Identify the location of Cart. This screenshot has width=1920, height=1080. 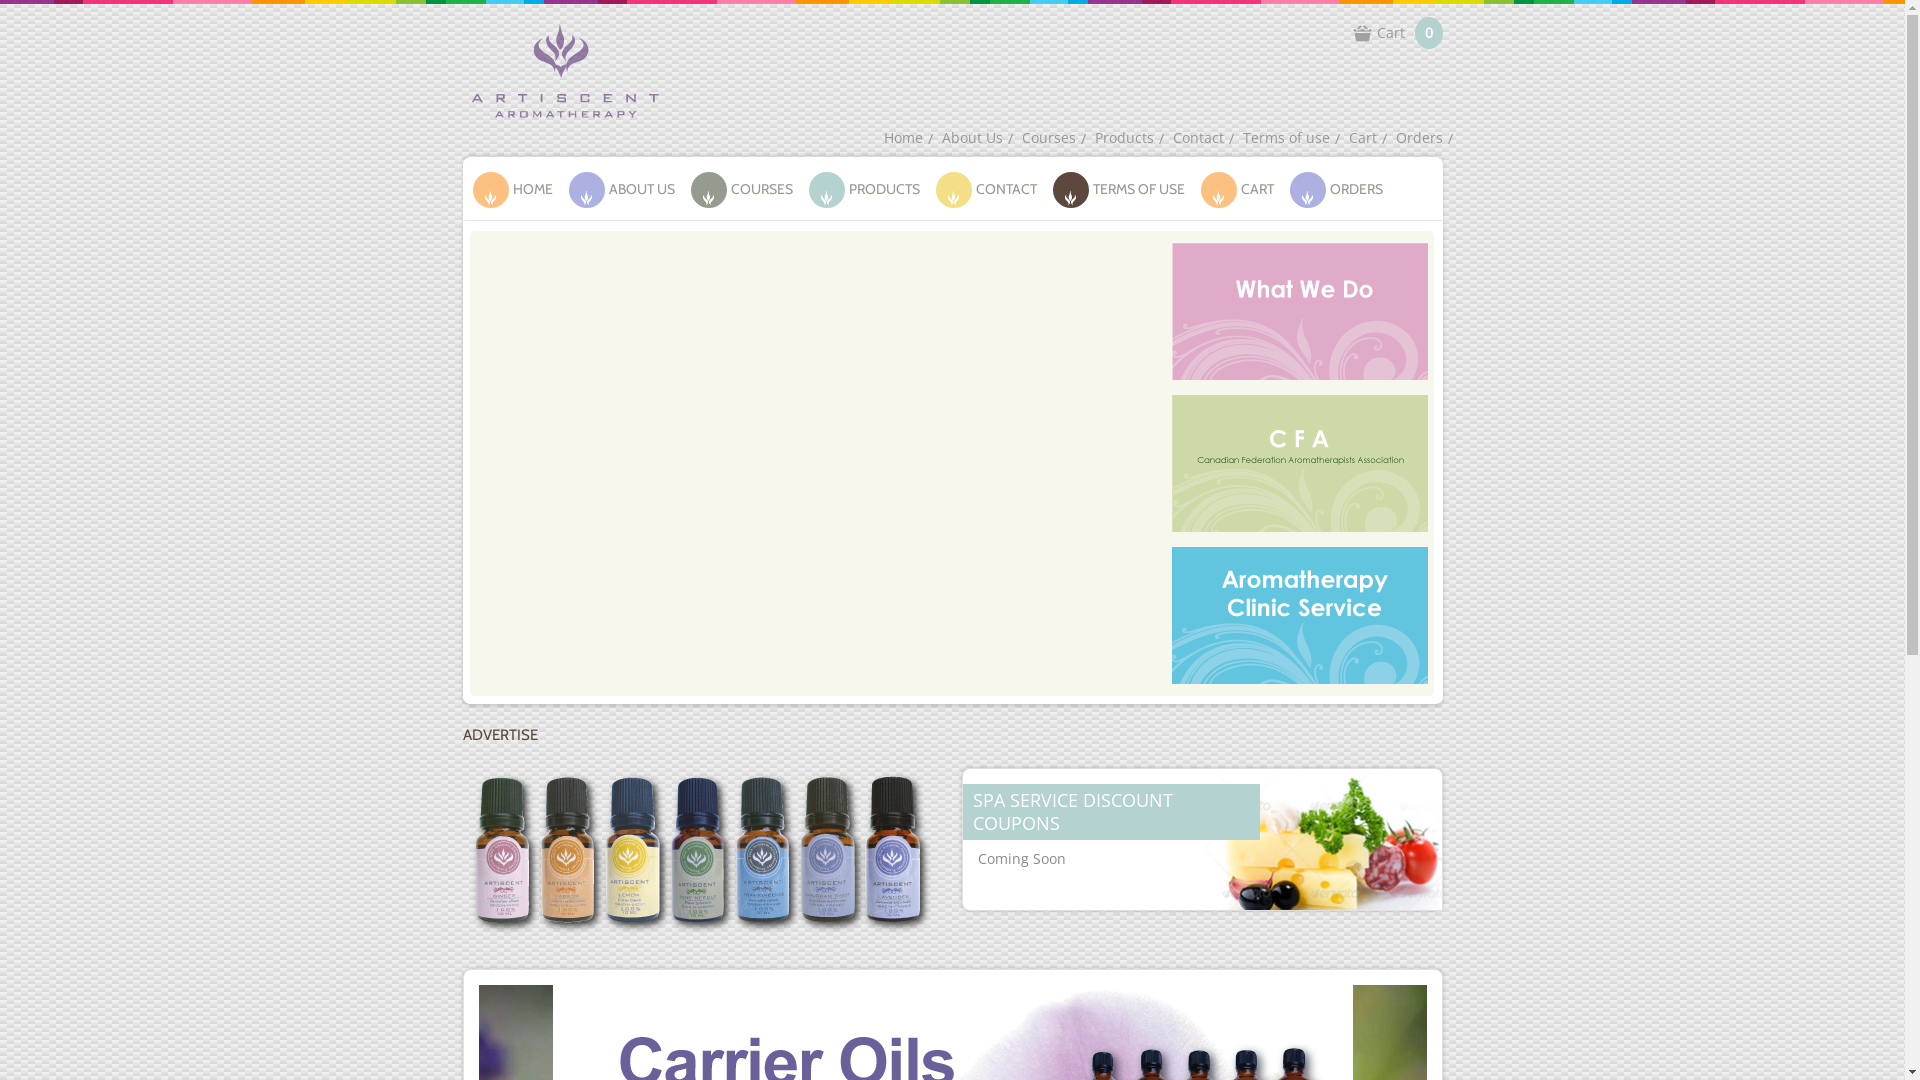
(1362, 138).